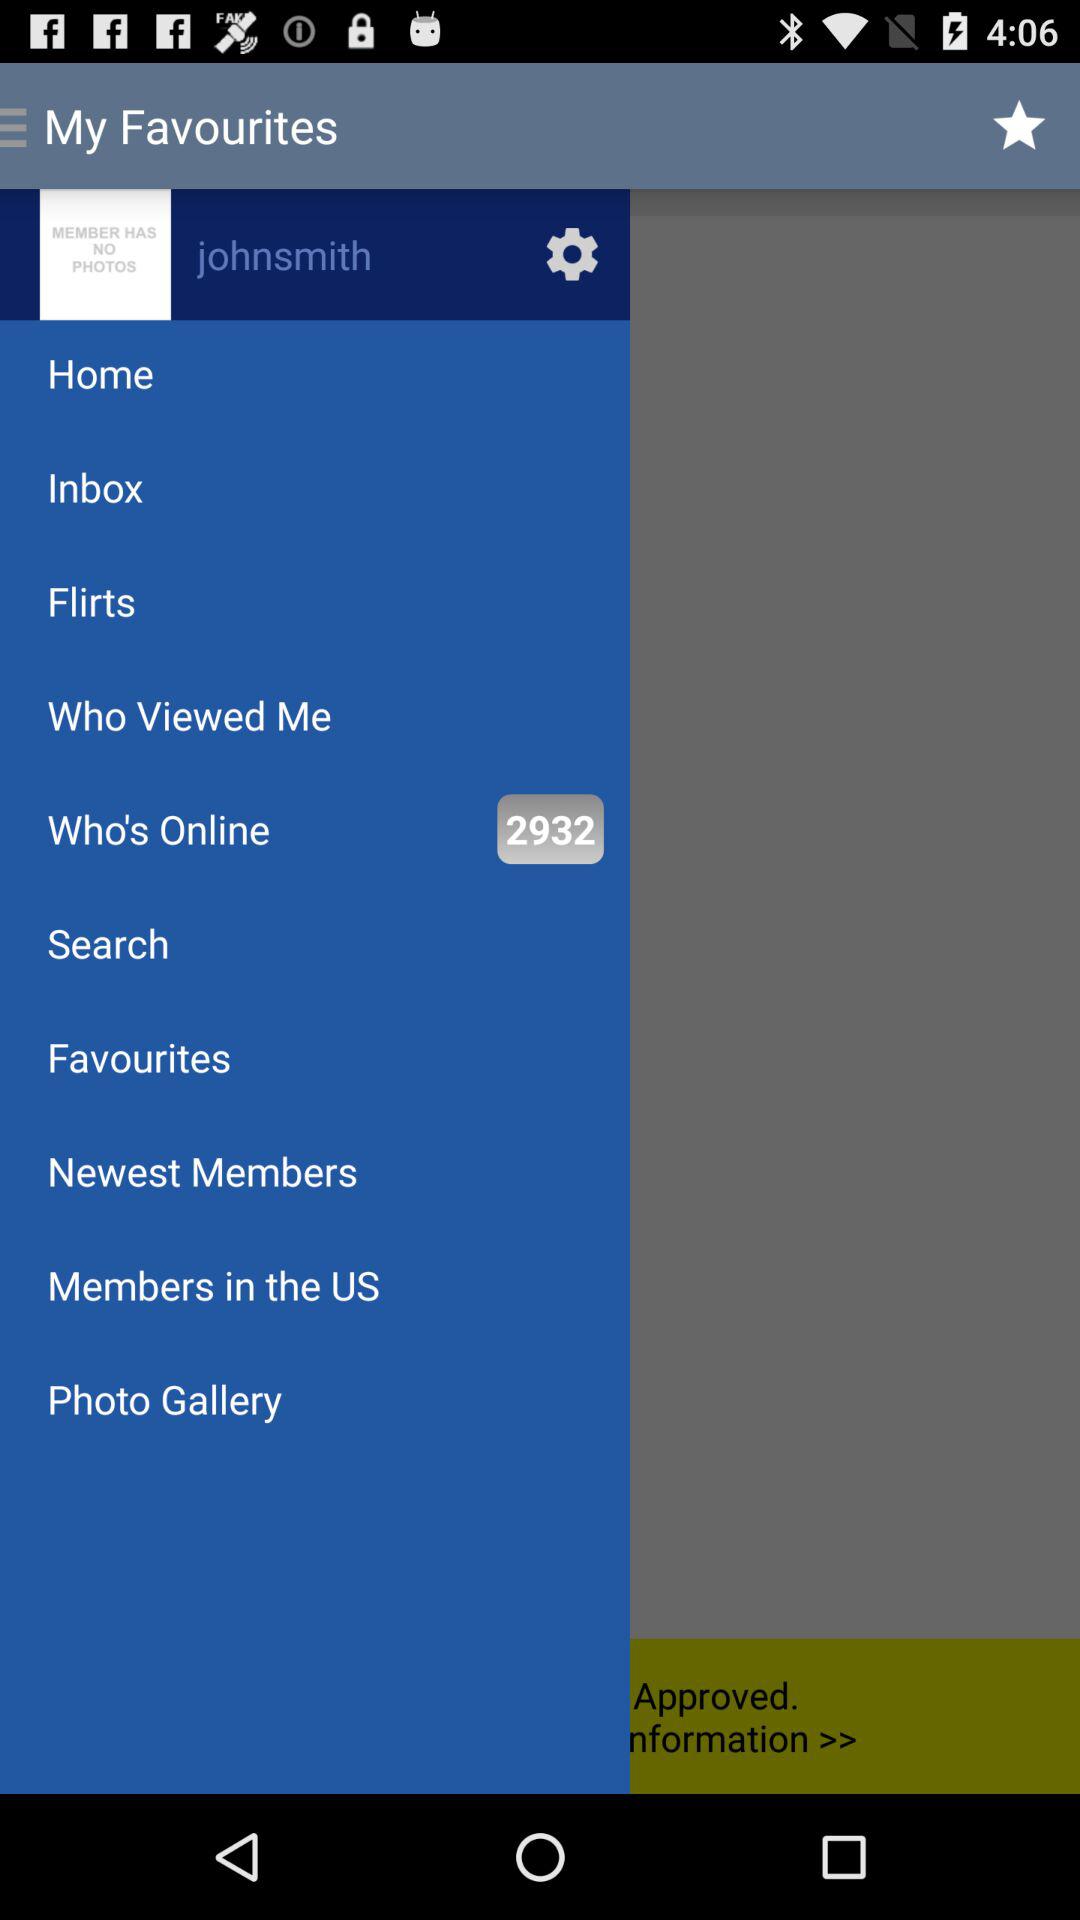 This screenshot has width=1080, height=1920. I want to click on flip until the newest members item, so click(202, 1170).